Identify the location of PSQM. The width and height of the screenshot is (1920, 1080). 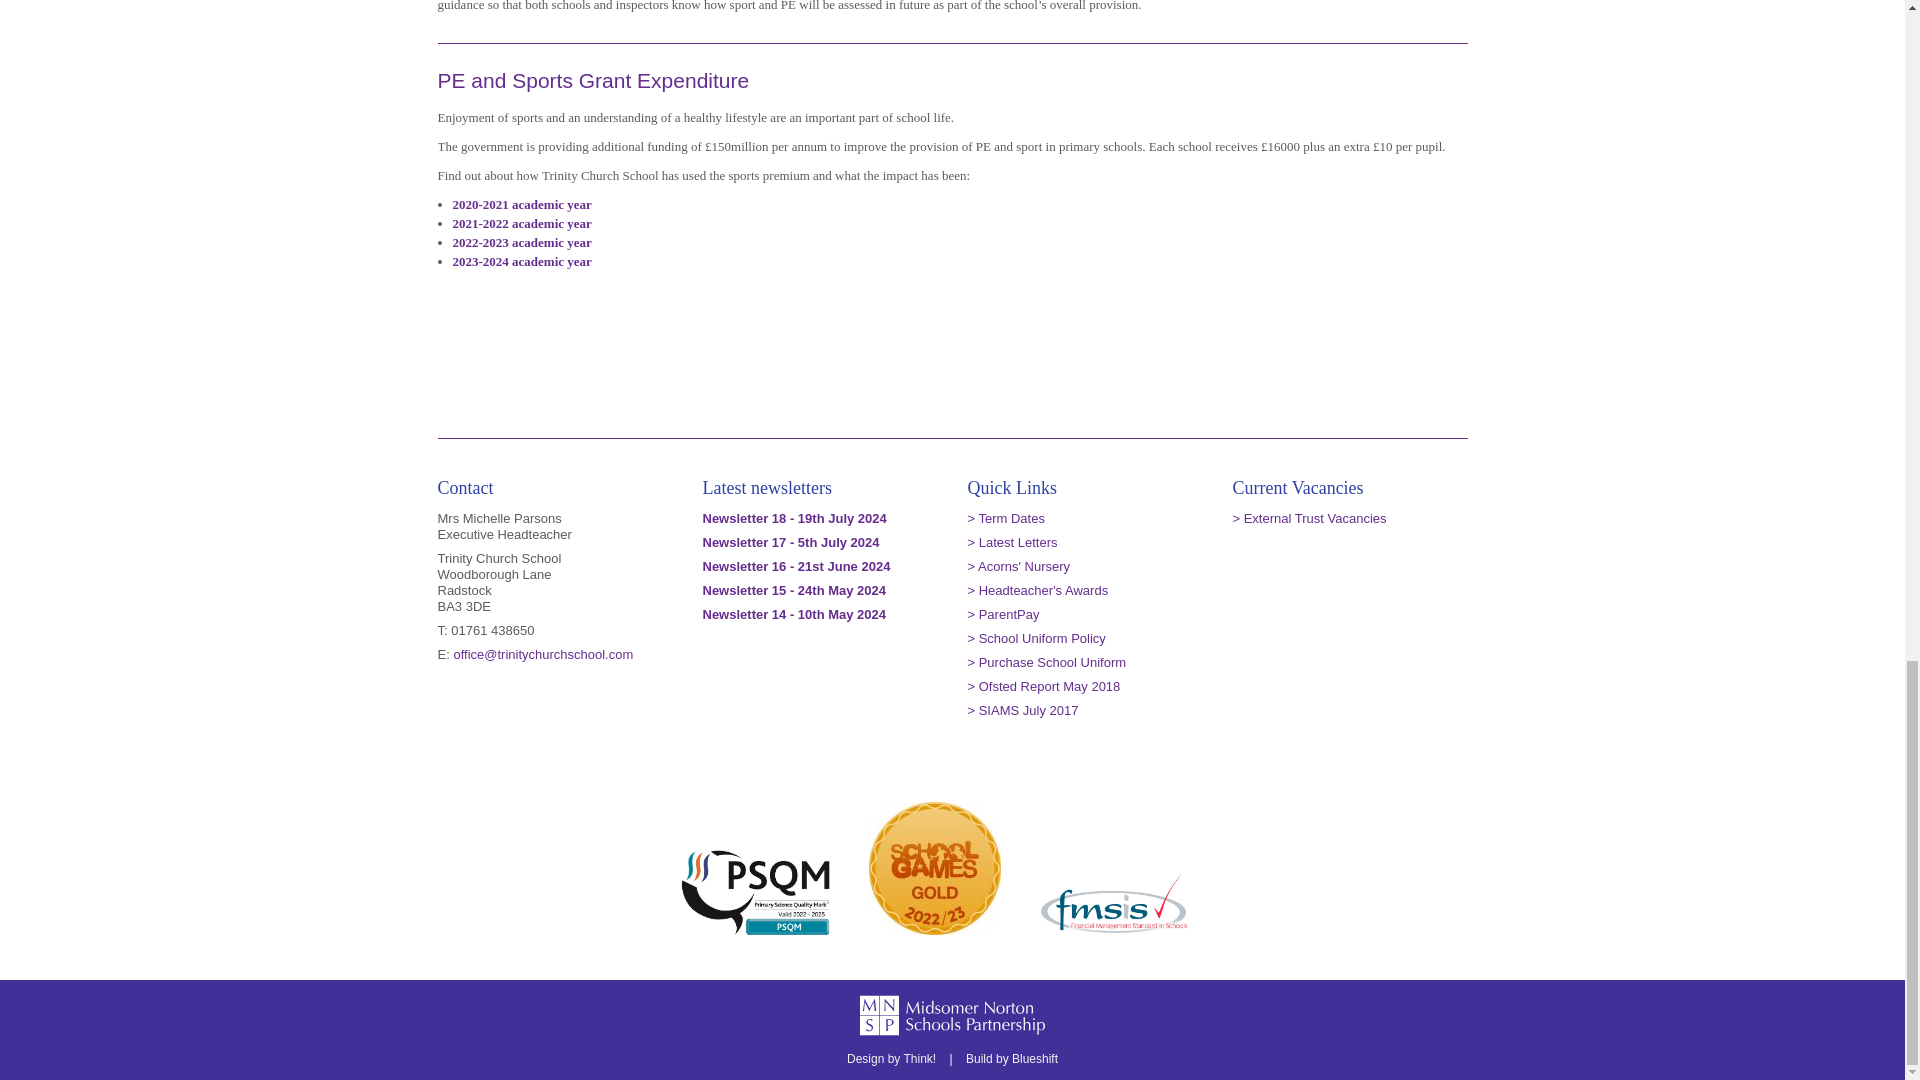
(756, 890).